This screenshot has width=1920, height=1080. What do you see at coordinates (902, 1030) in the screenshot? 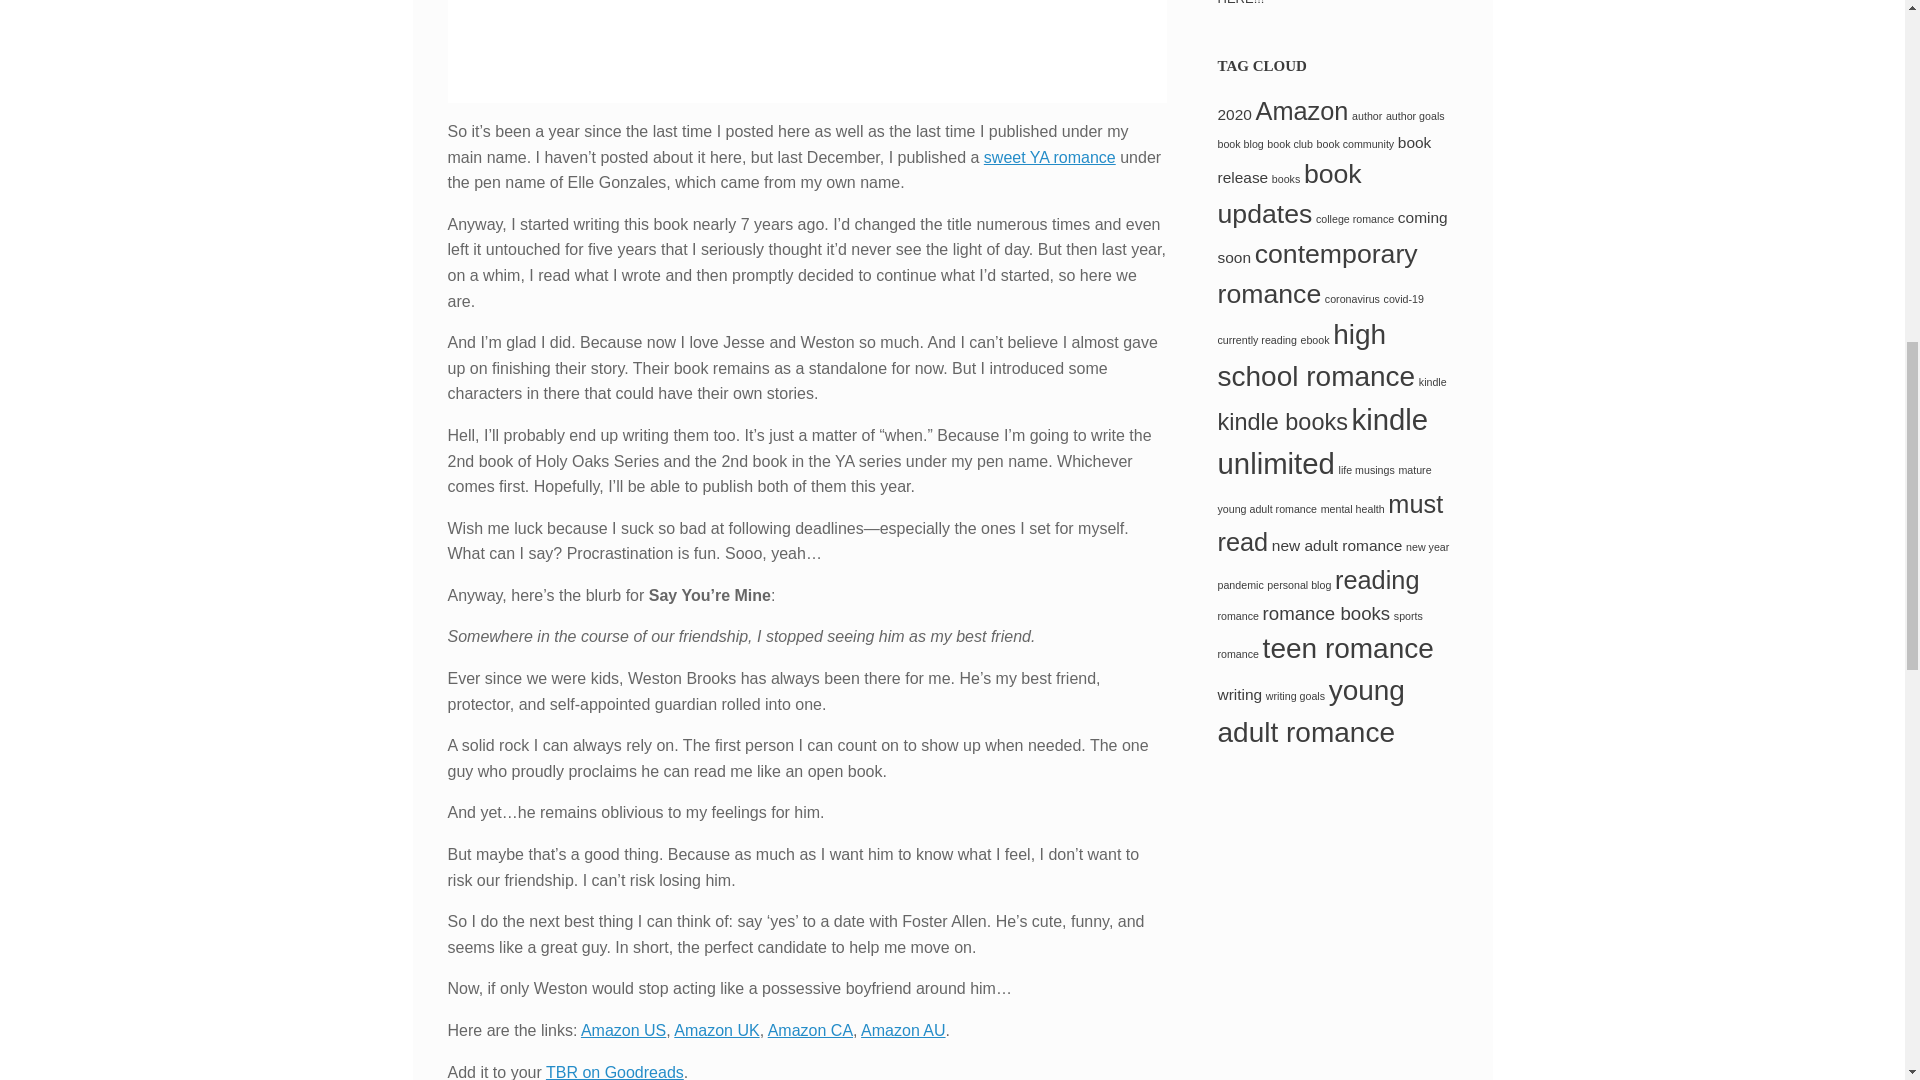
I see `Amazon AU` at bounding box center [902, 1030].